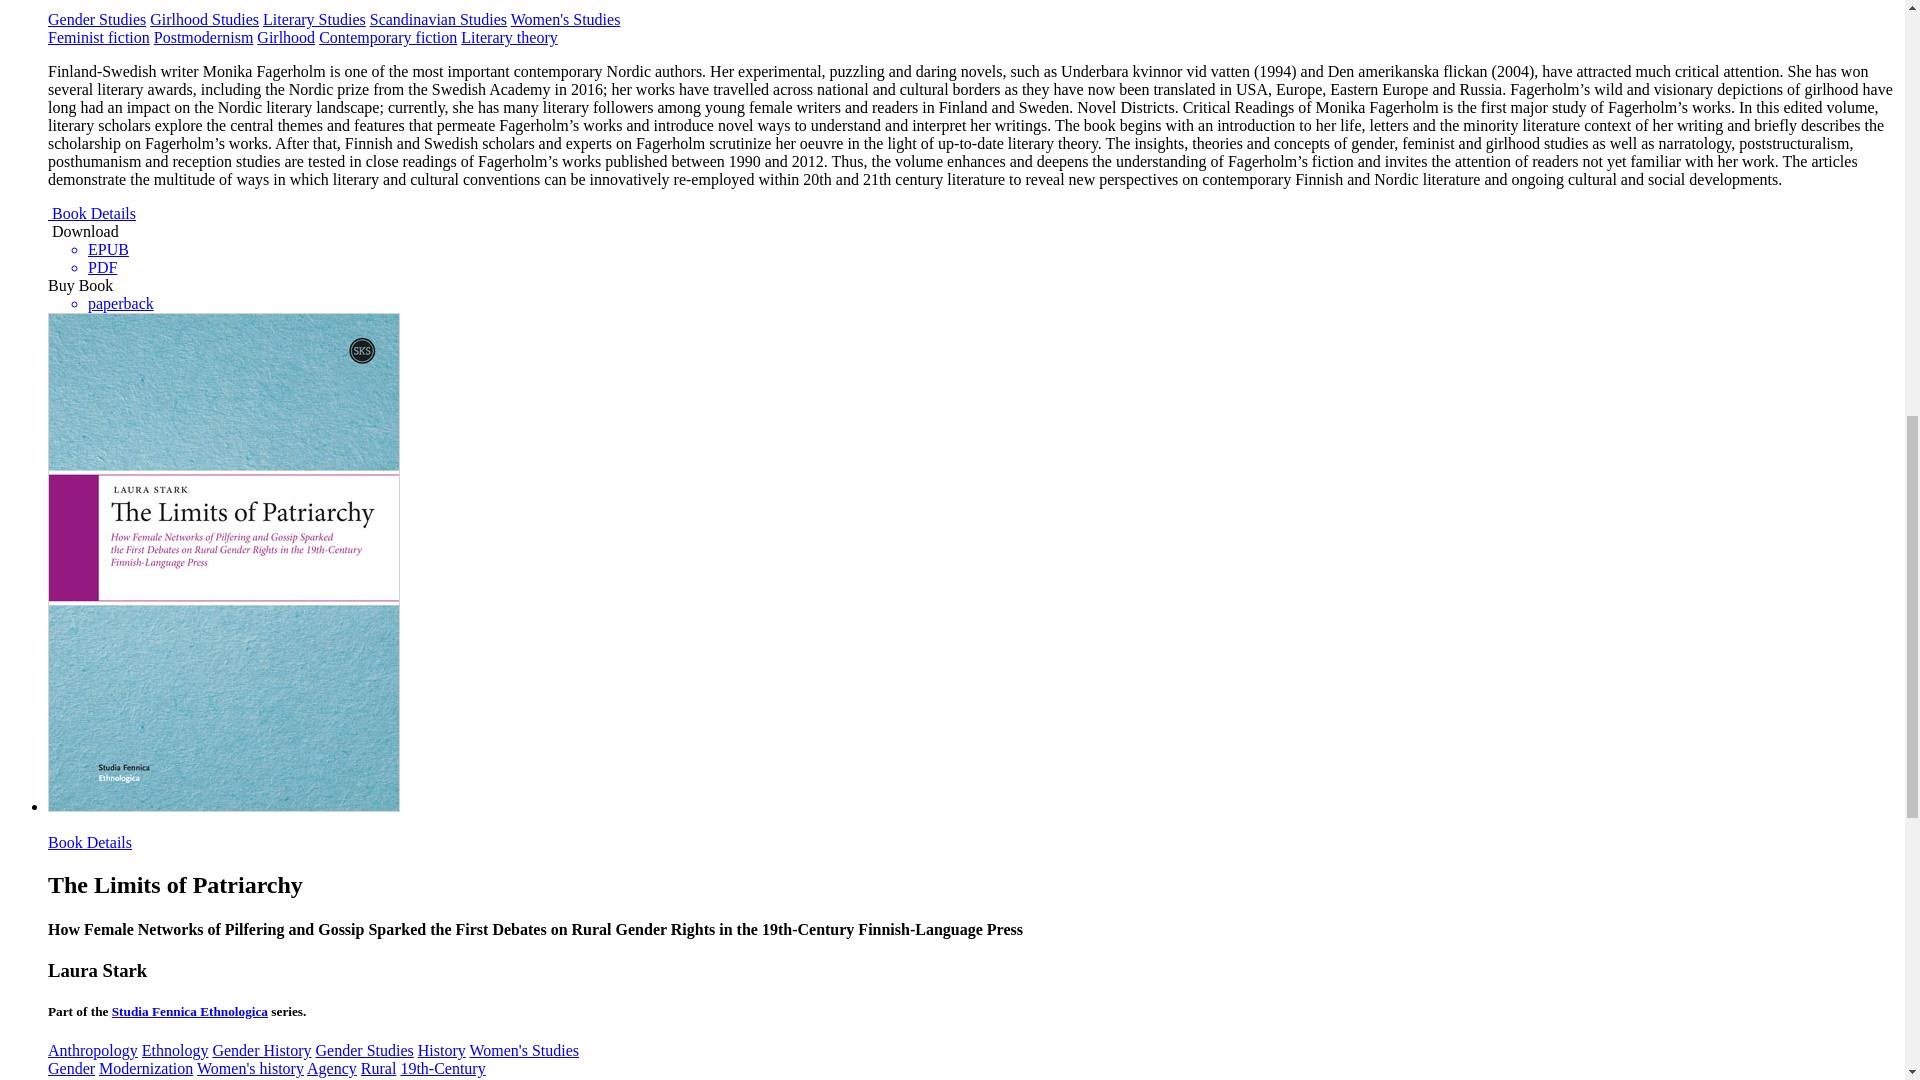 This screenshot has width=1920, height=1080. What do you see at coordinates (96, 19) in the screenshot?
I see `Gender Studies` at bounding box center [96, 19].